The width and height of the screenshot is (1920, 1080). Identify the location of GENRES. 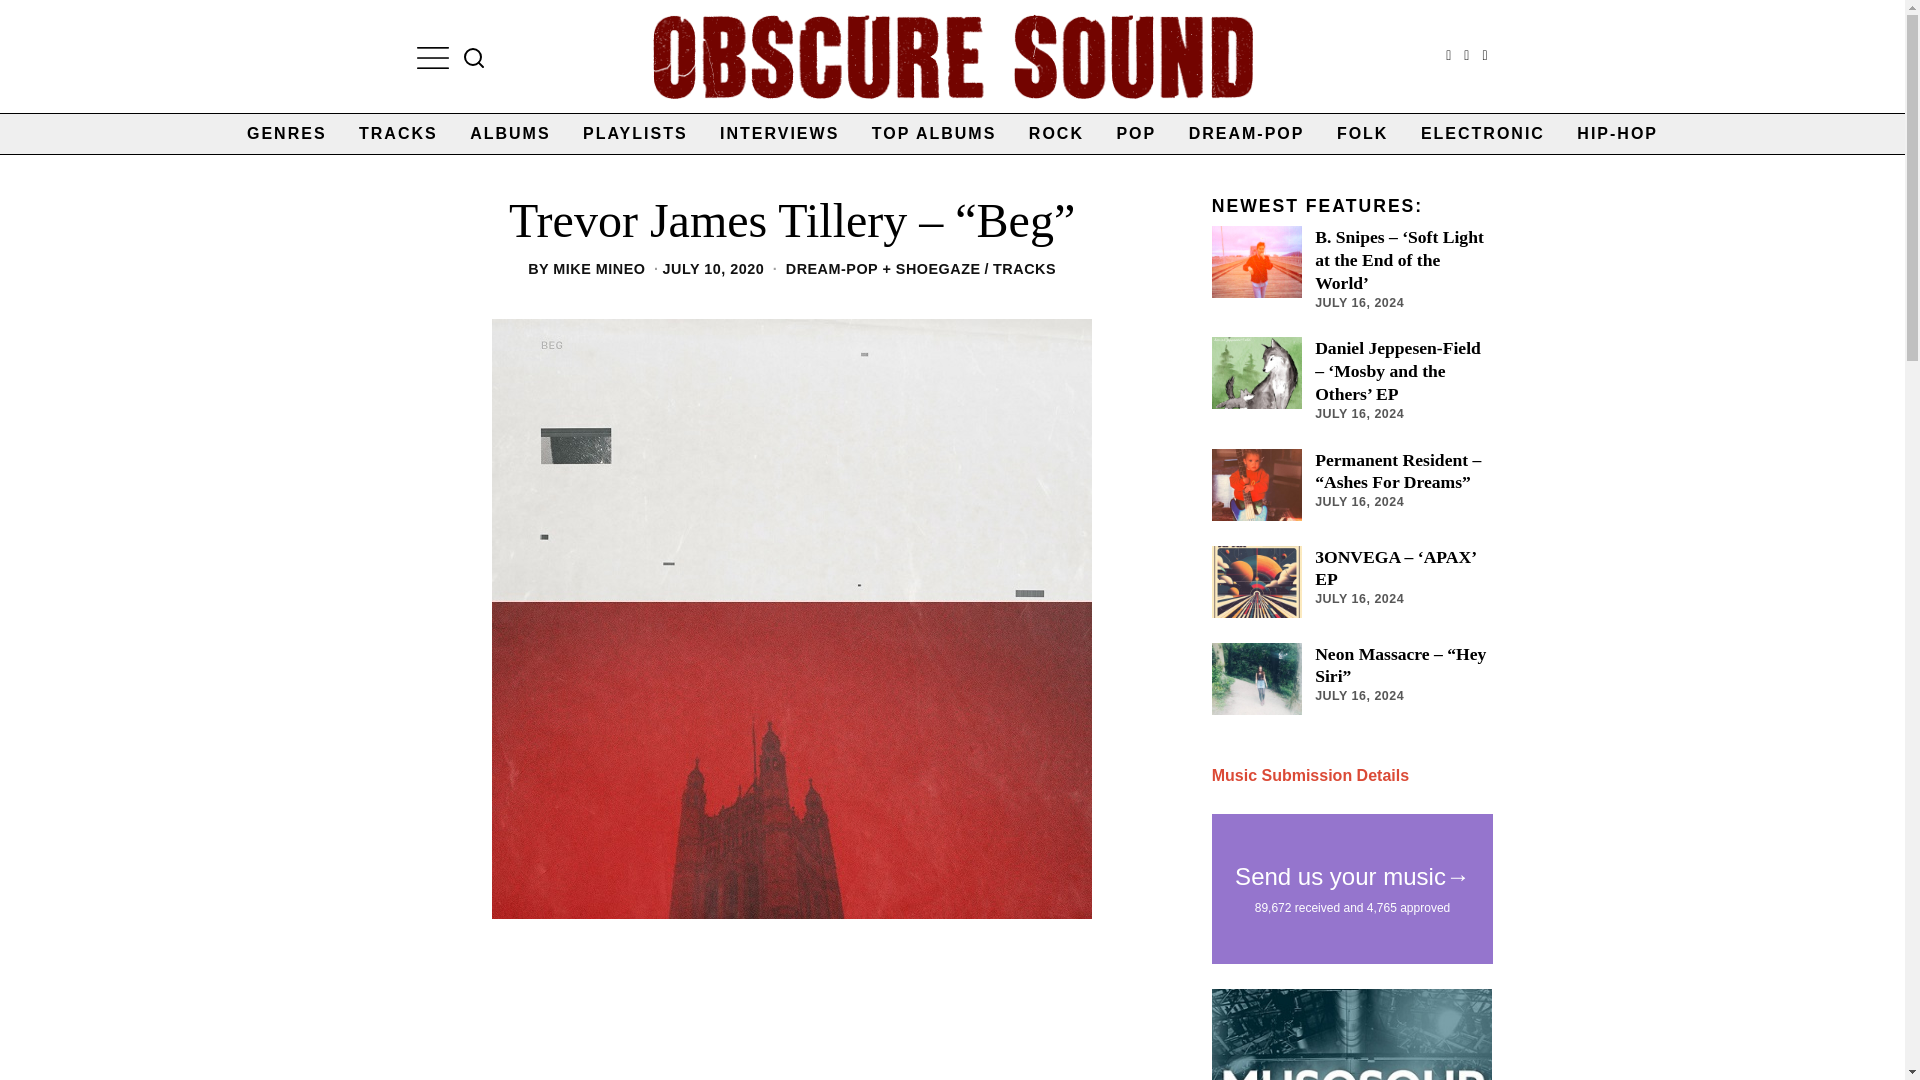
(286, 134).